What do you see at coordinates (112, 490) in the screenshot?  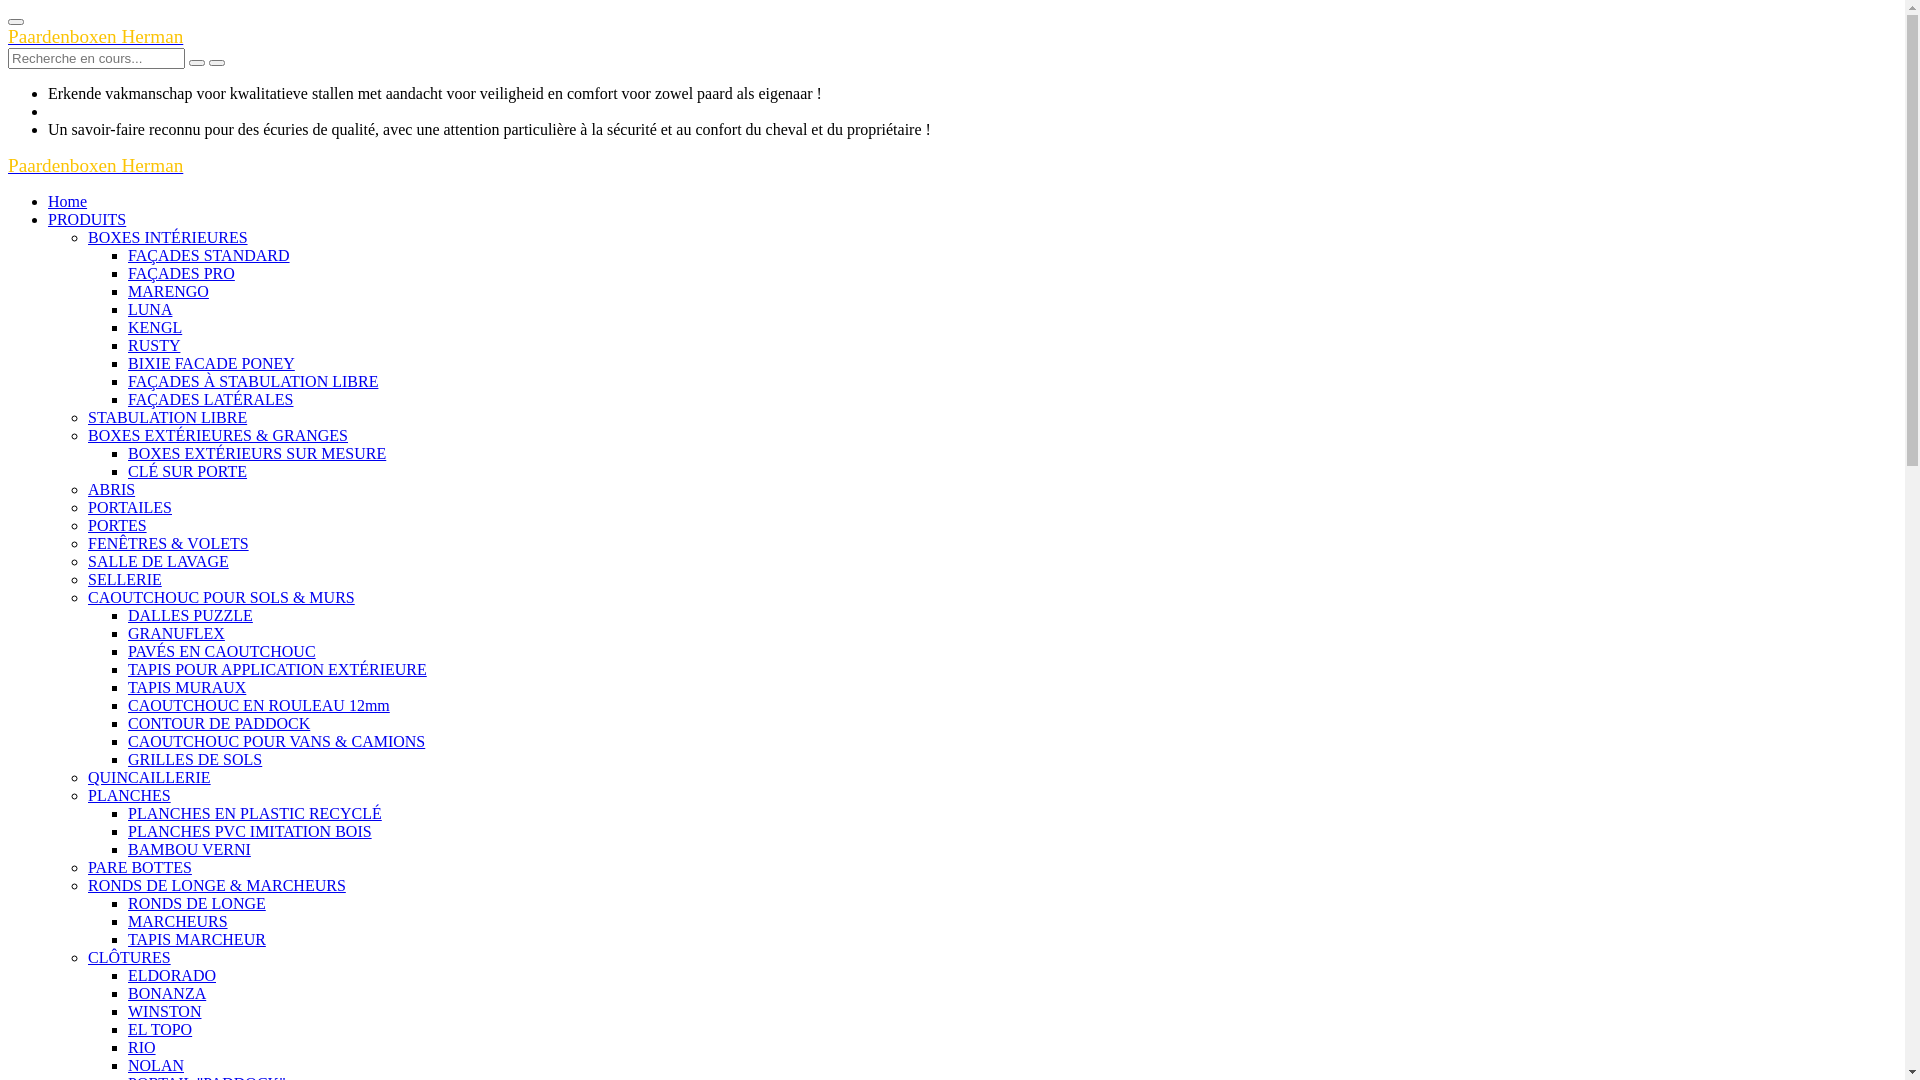 I see `ABRIS` at bounding box center [112, 490].